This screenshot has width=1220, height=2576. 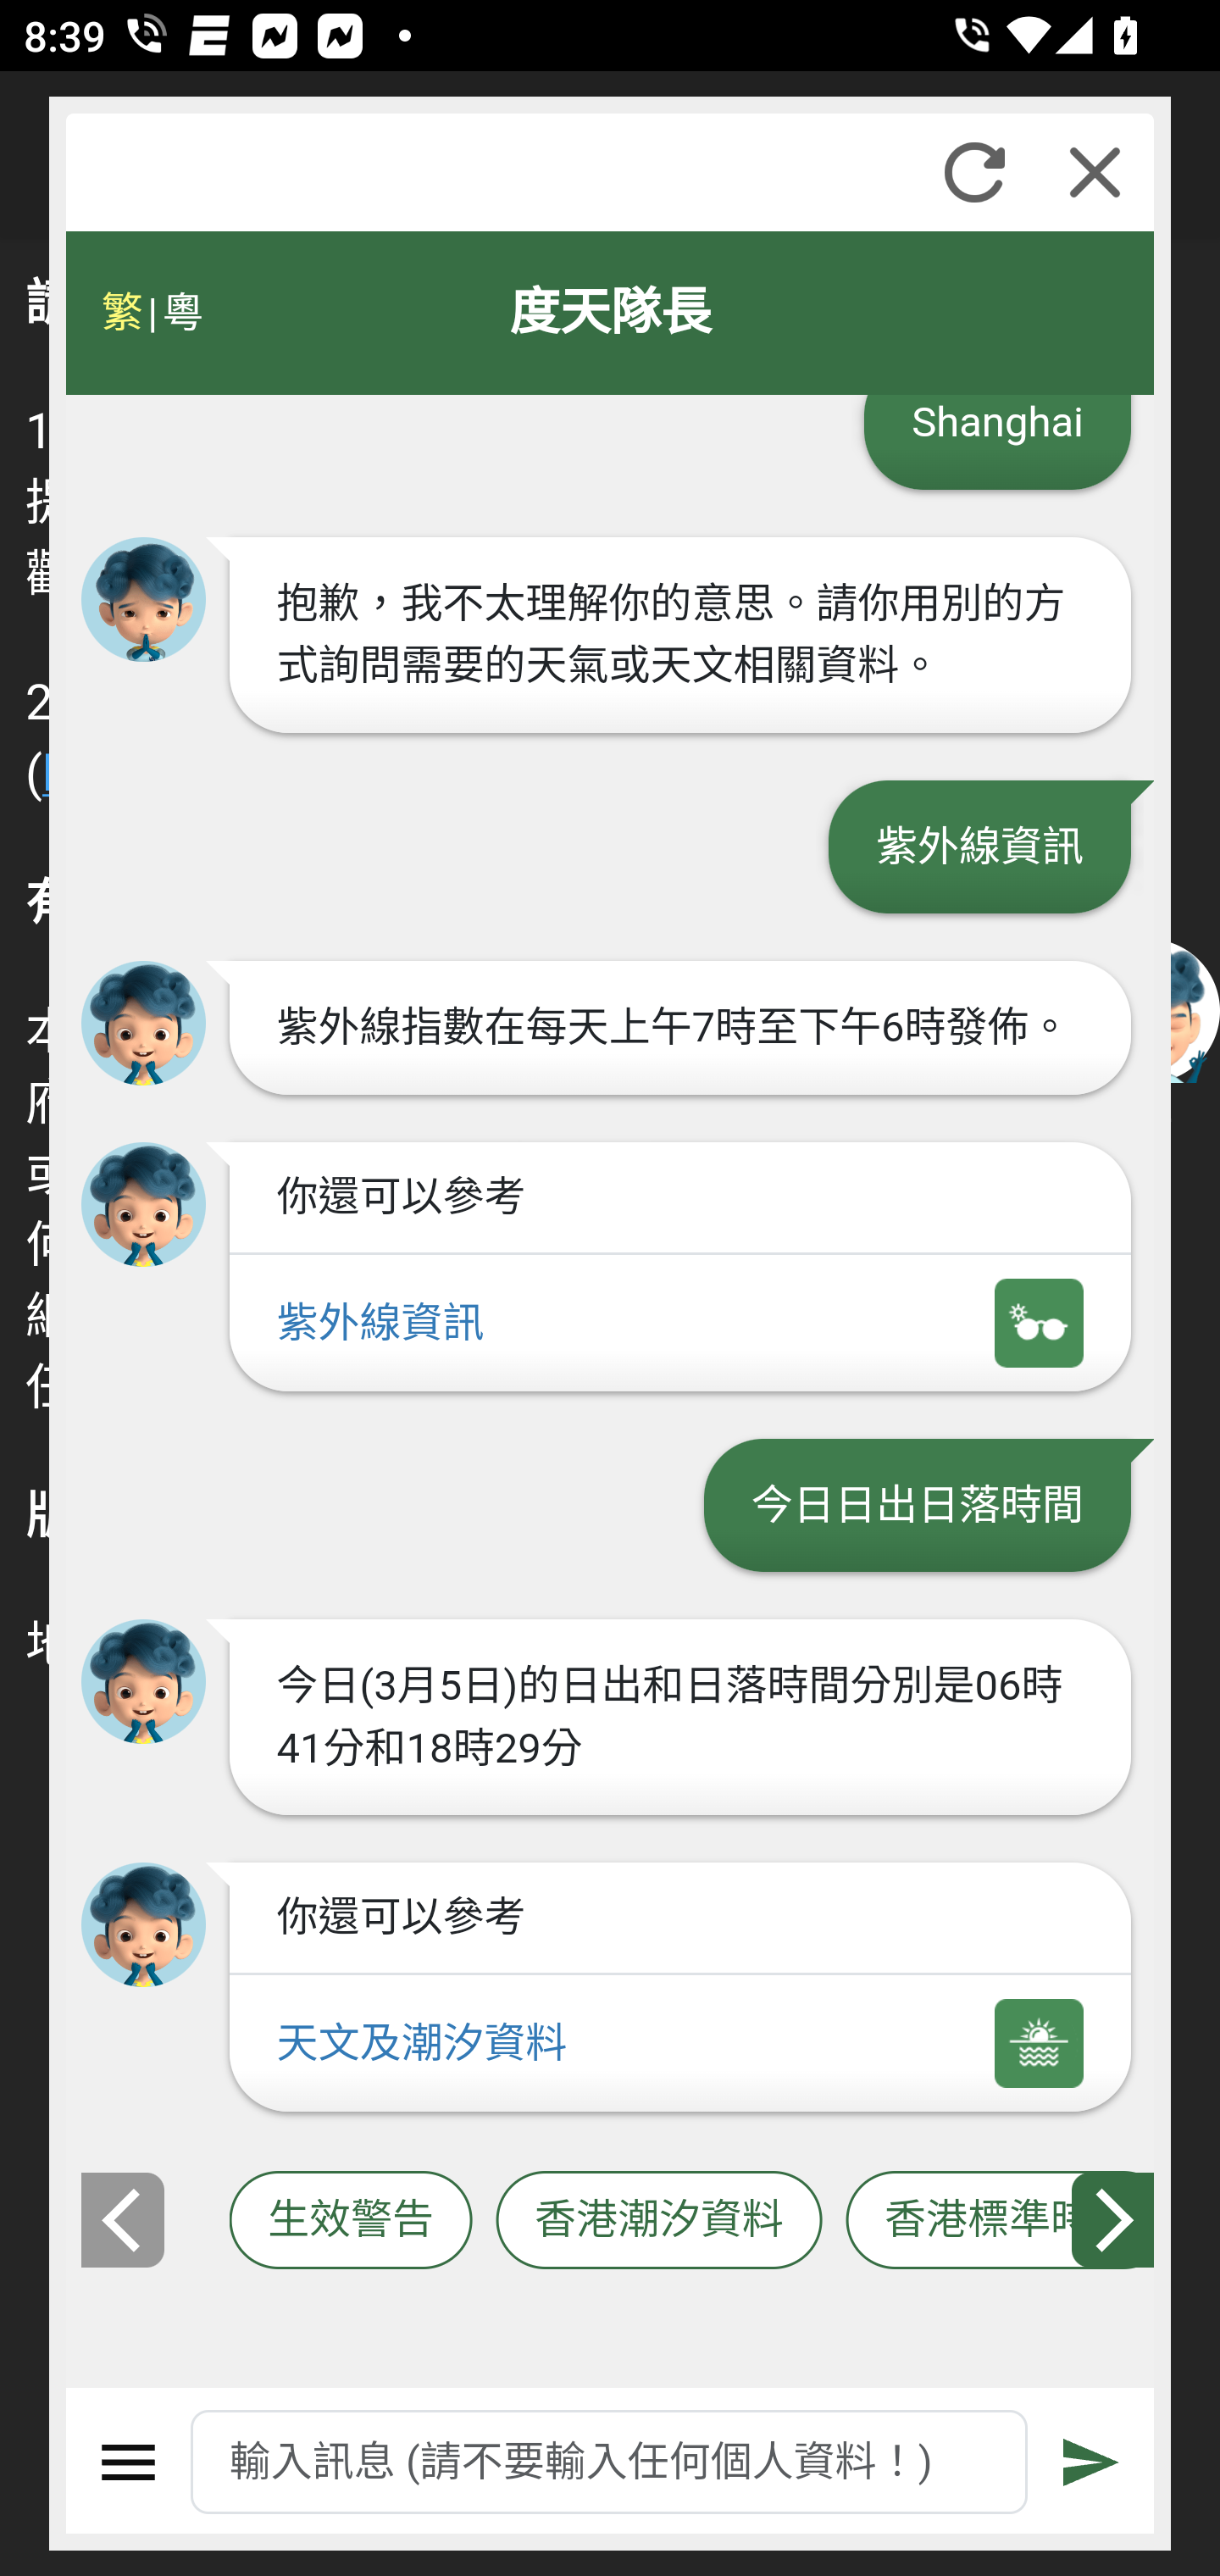 I want to click on 上一張, so click(x=122, y=2220).